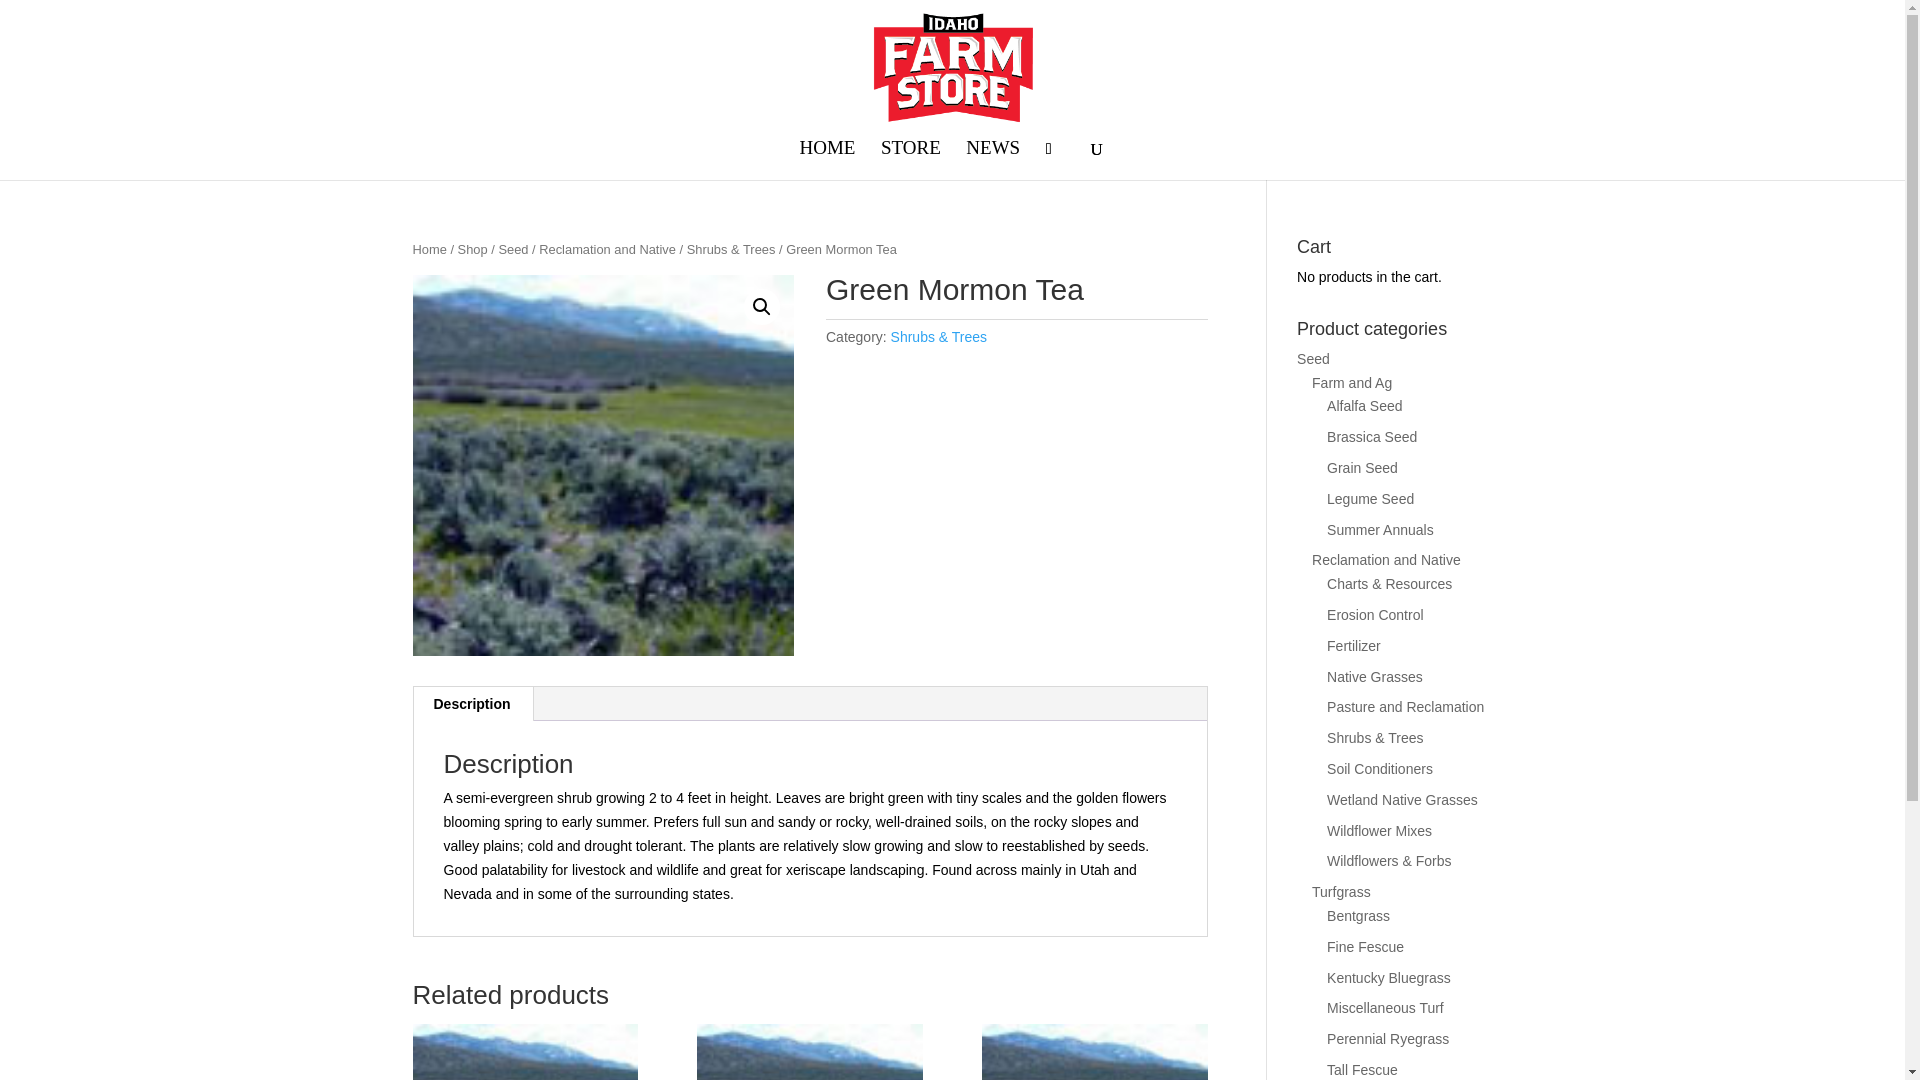 This screenshot has height=1080, width=1920. What do you see at coordinates (1402, 799) in the screenshot?
I see `Wetland Native Grasses` at bounding box center [1402, 799].